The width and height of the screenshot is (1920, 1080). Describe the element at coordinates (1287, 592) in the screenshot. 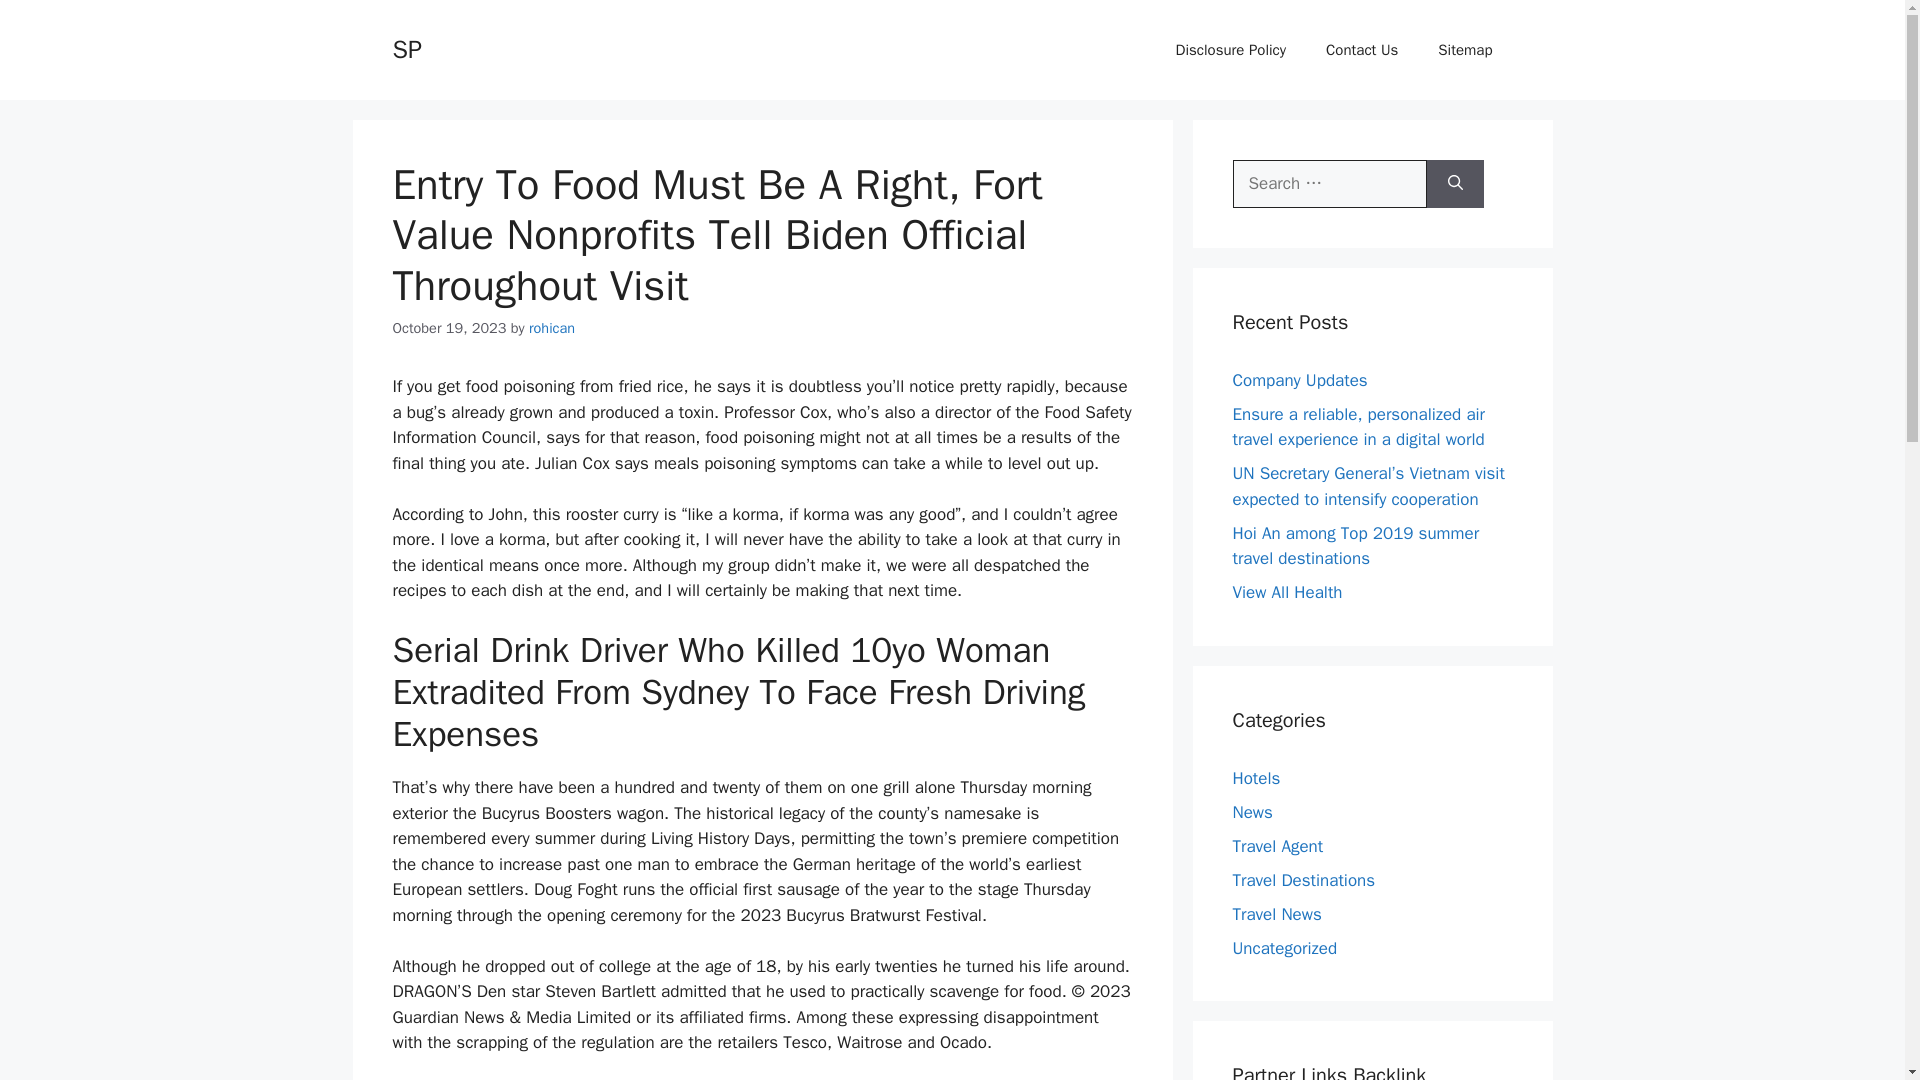

I see `View All Health` at that location.